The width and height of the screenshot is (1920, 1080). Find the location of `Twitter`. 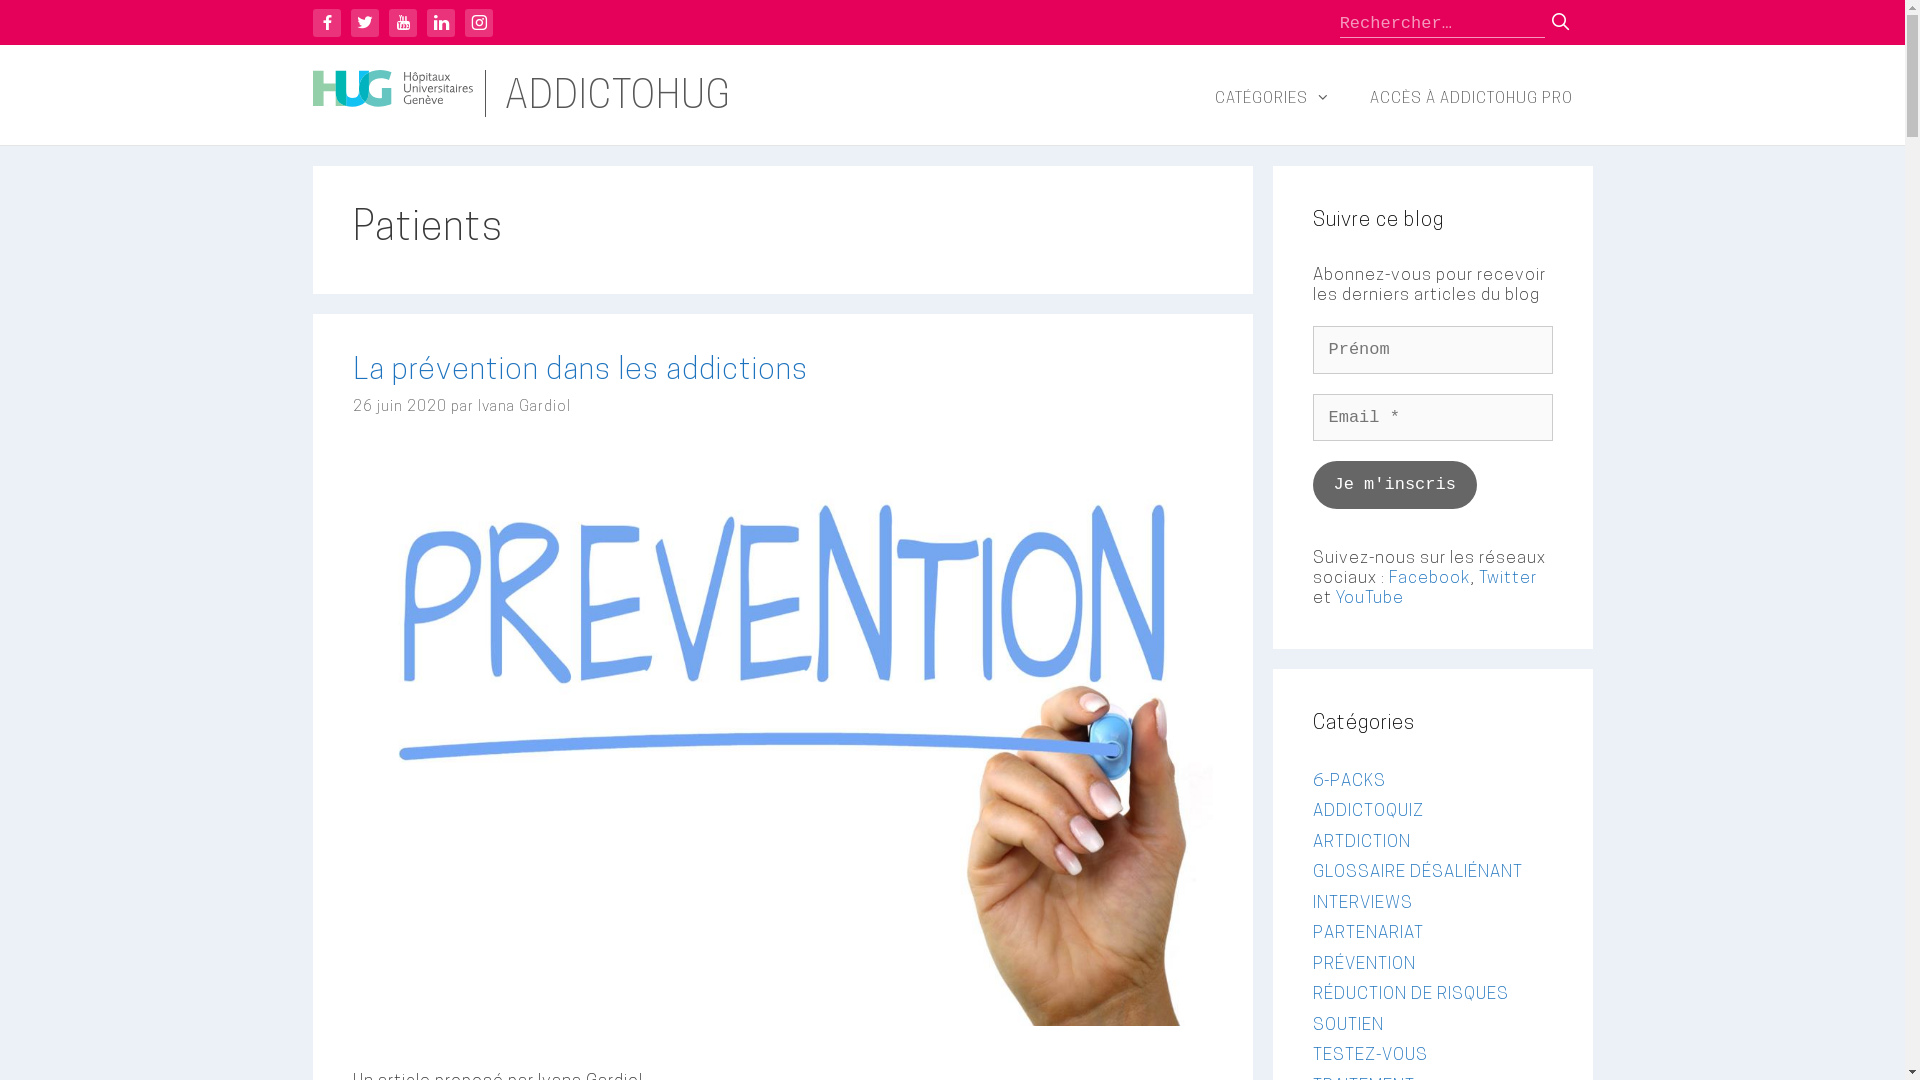

Twitter is located at coordinates (1507, 578).